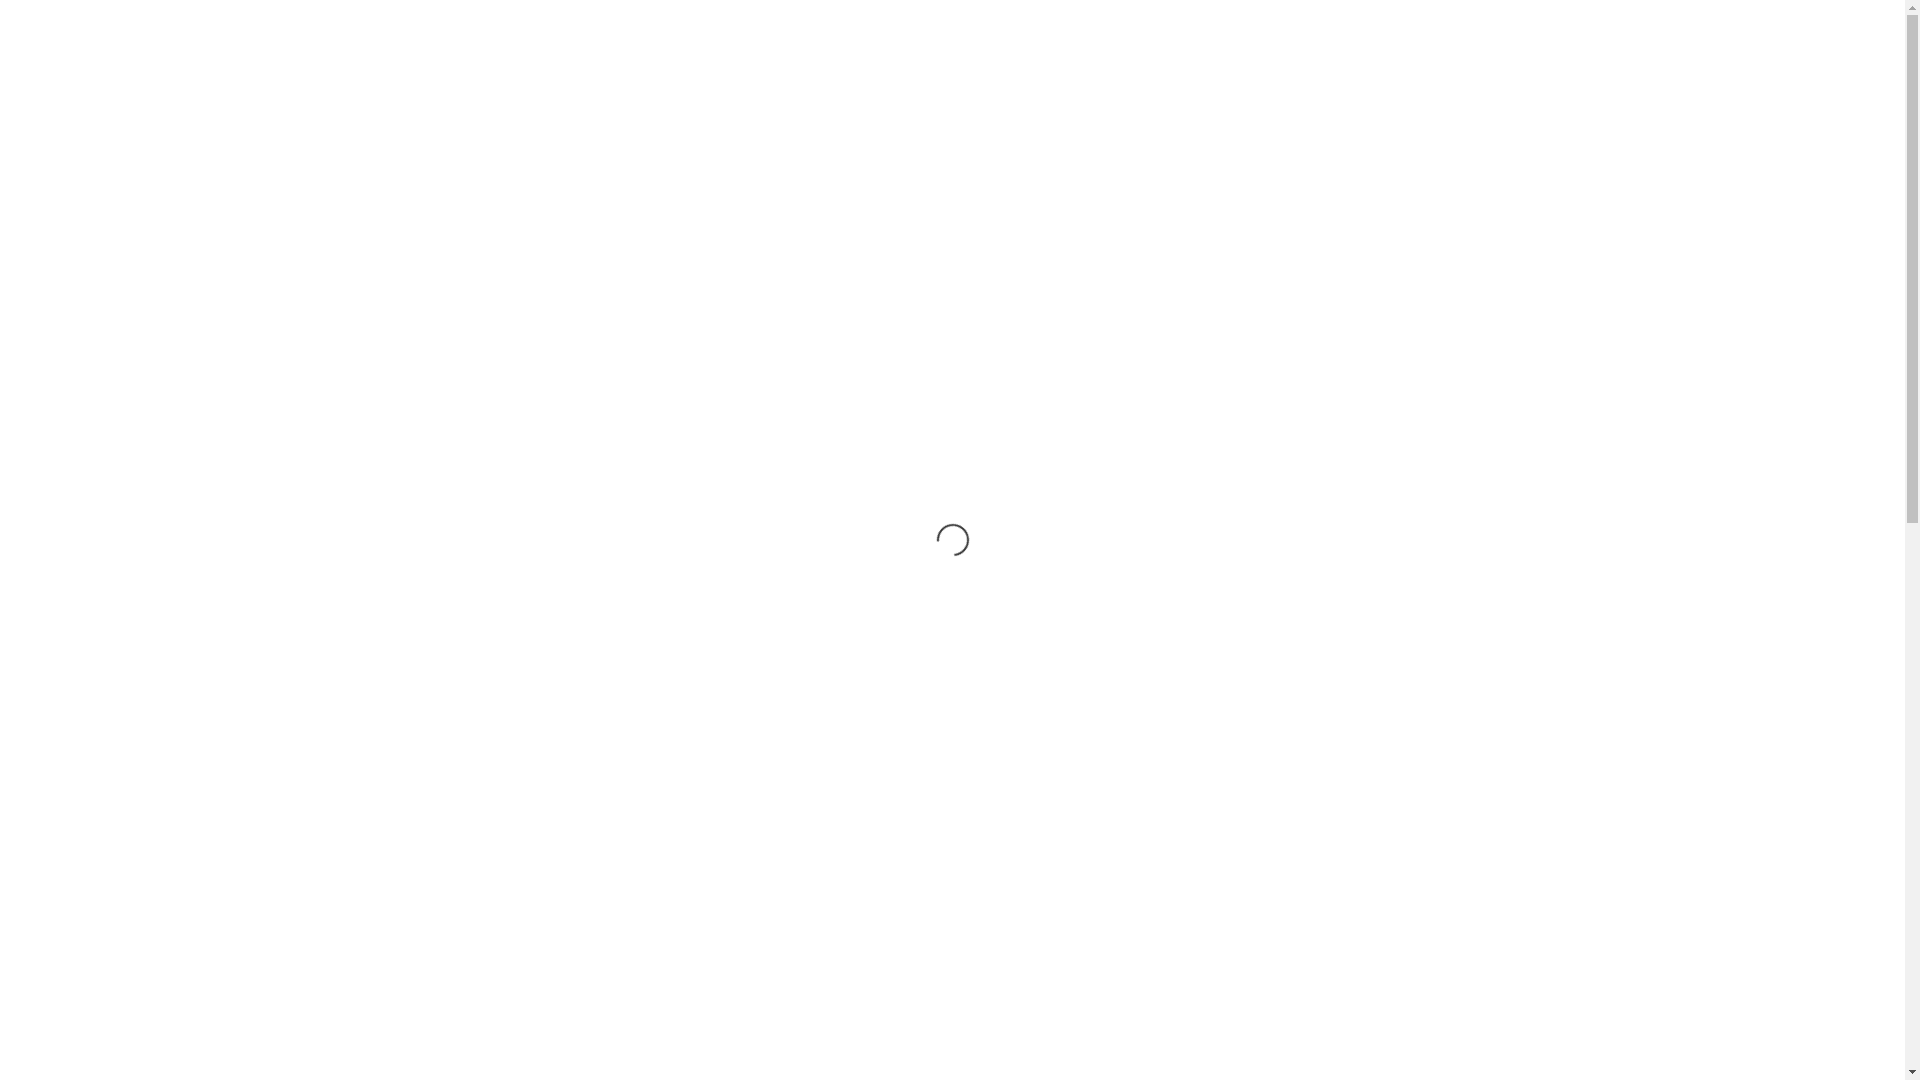  Describe the element at coordinates (912, 443) in the screenshot. I see `STARTUP` at that location.